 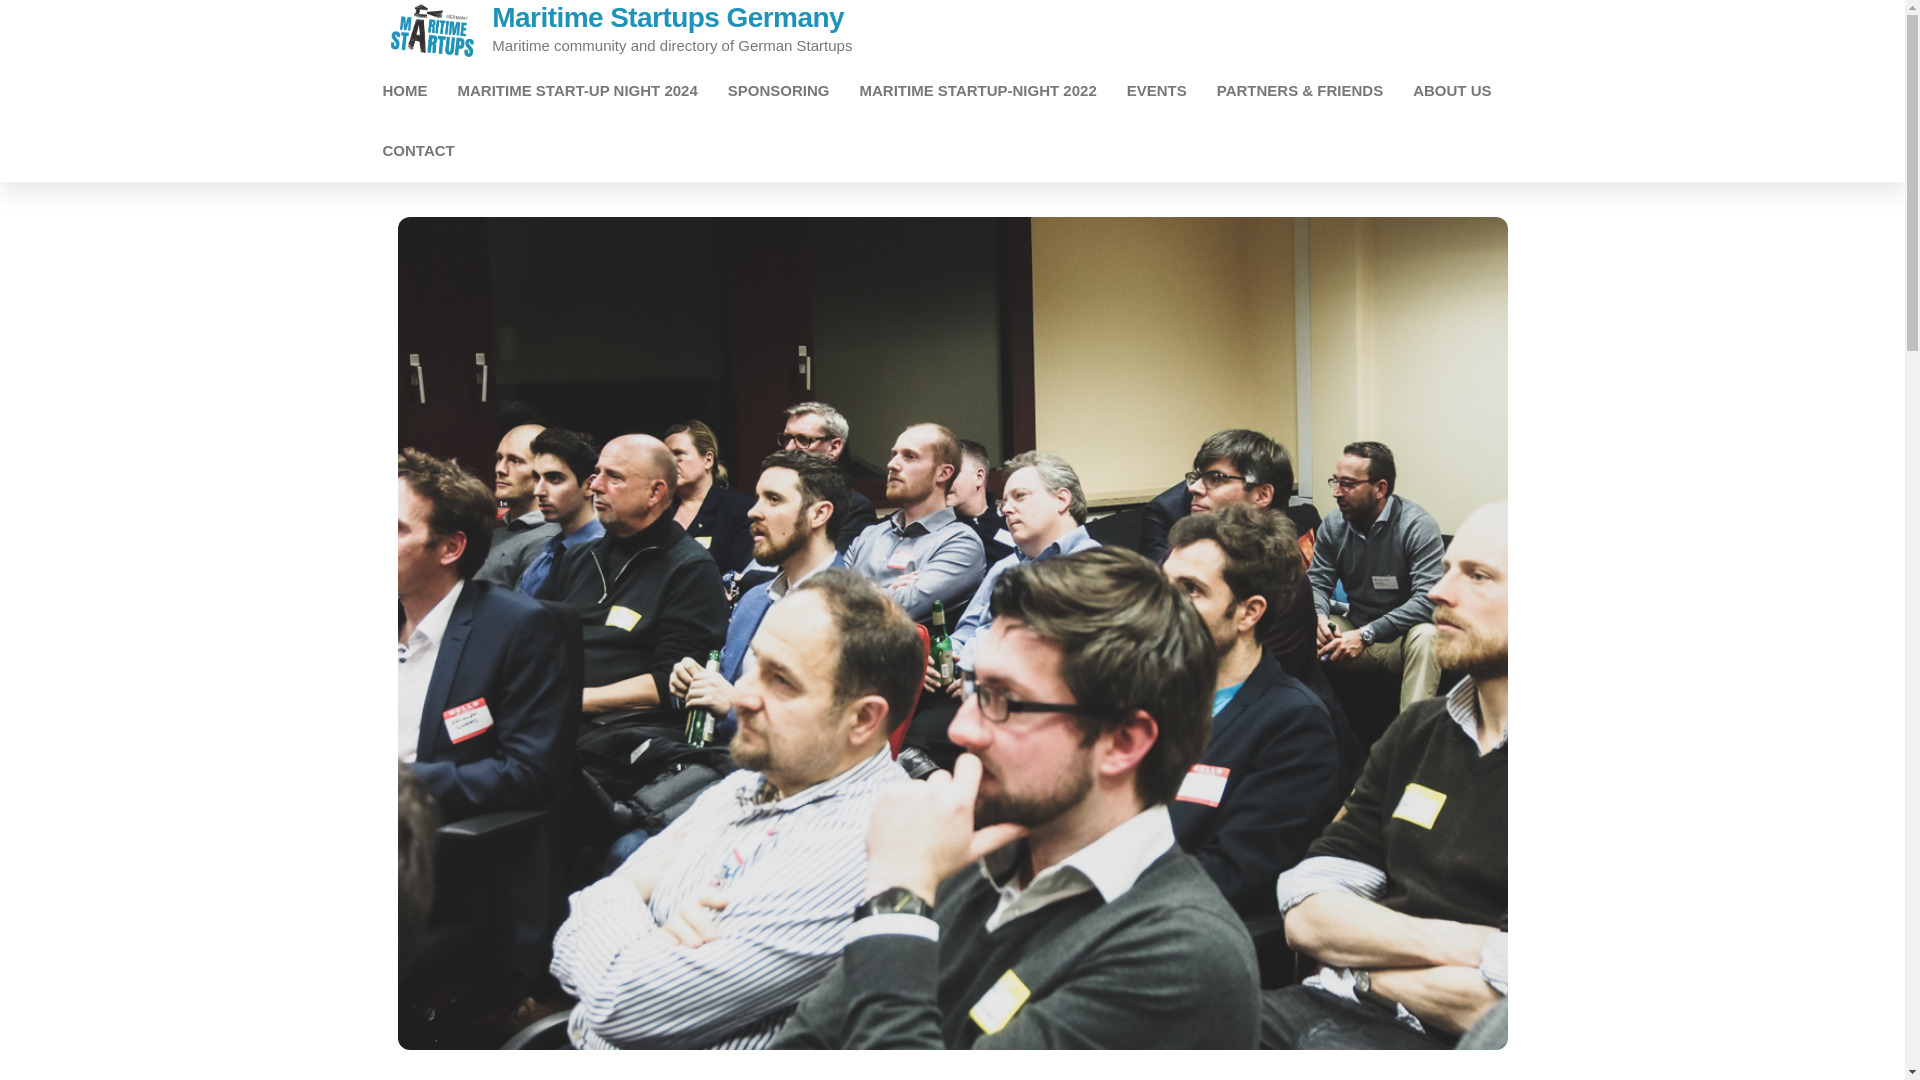 What do you see at coordinates (419, 150) in the screenshot?
I see `Contact` at bounding box center [419, 150].